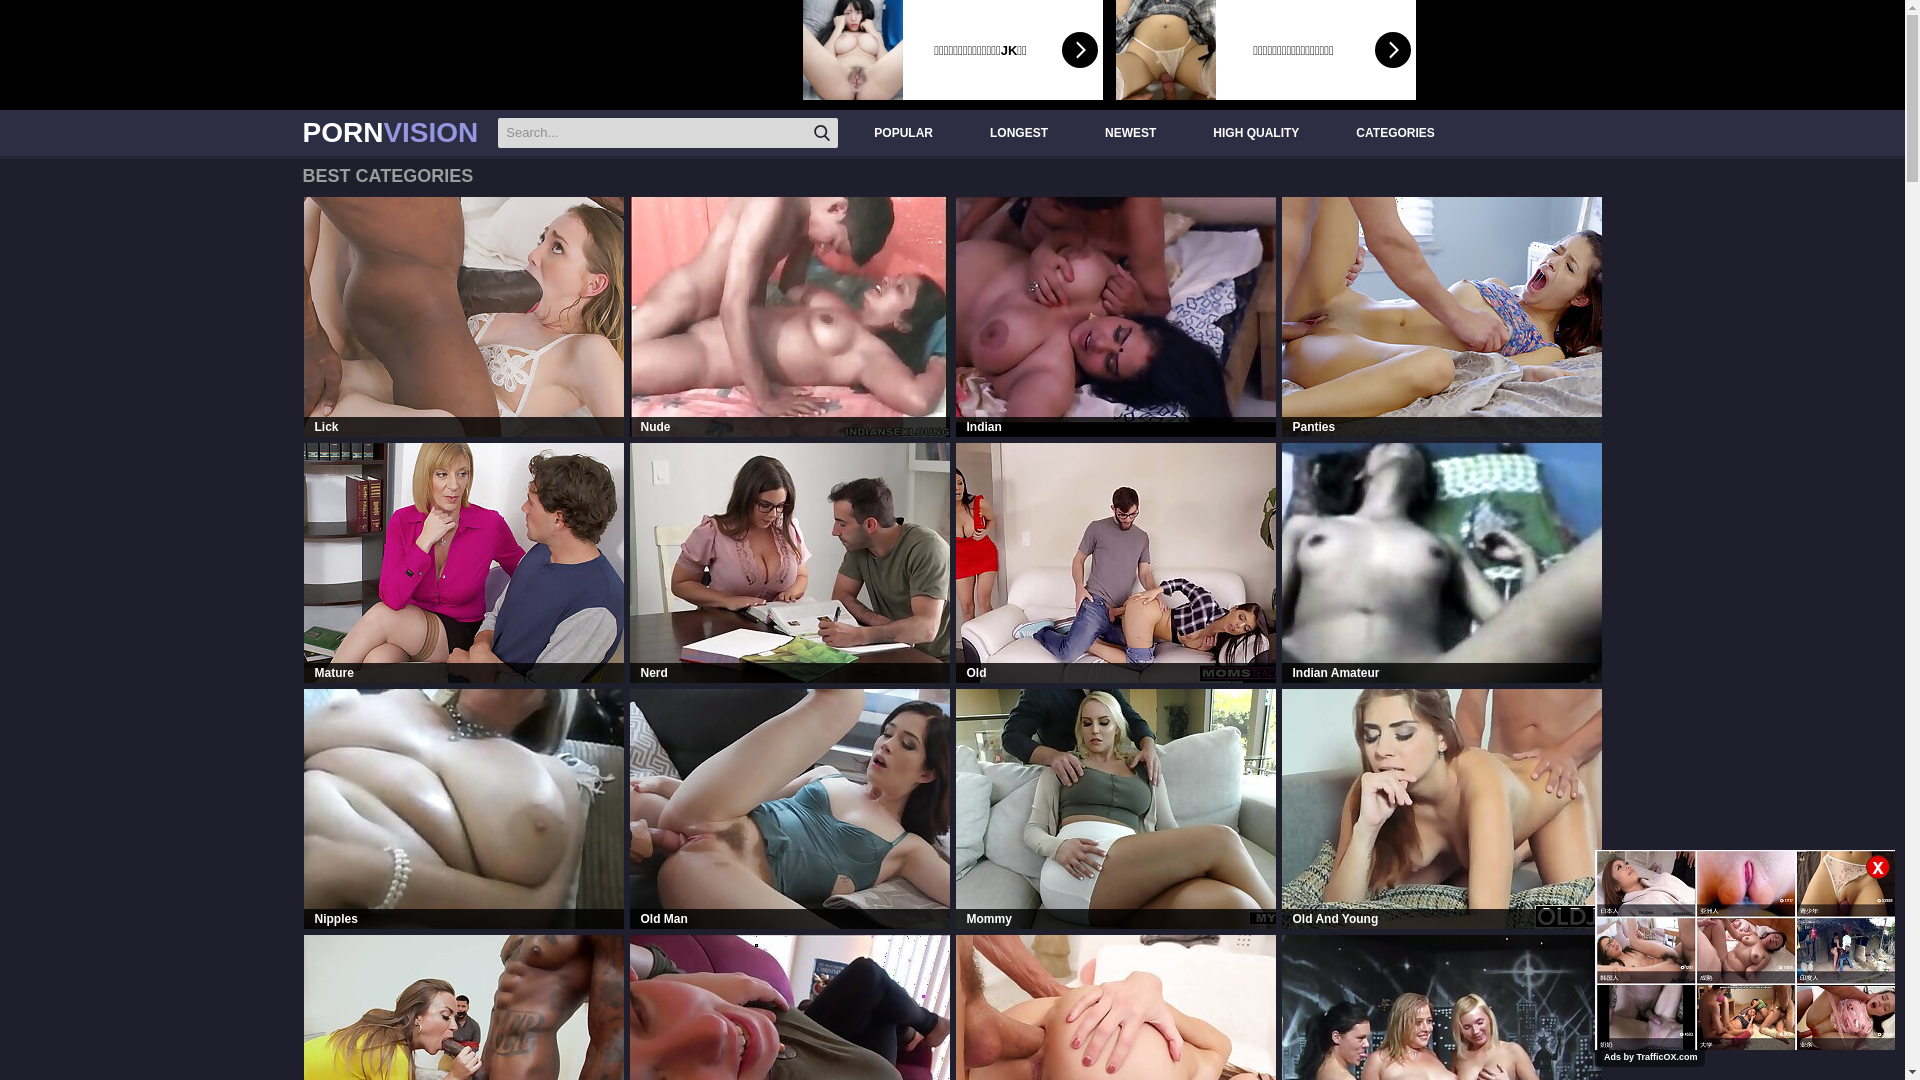 The width and height of the screenshot is (1920, 1080). Describe the element at coordinates (390, 133) in the screenshot. I see `PORNVISION` at that location.